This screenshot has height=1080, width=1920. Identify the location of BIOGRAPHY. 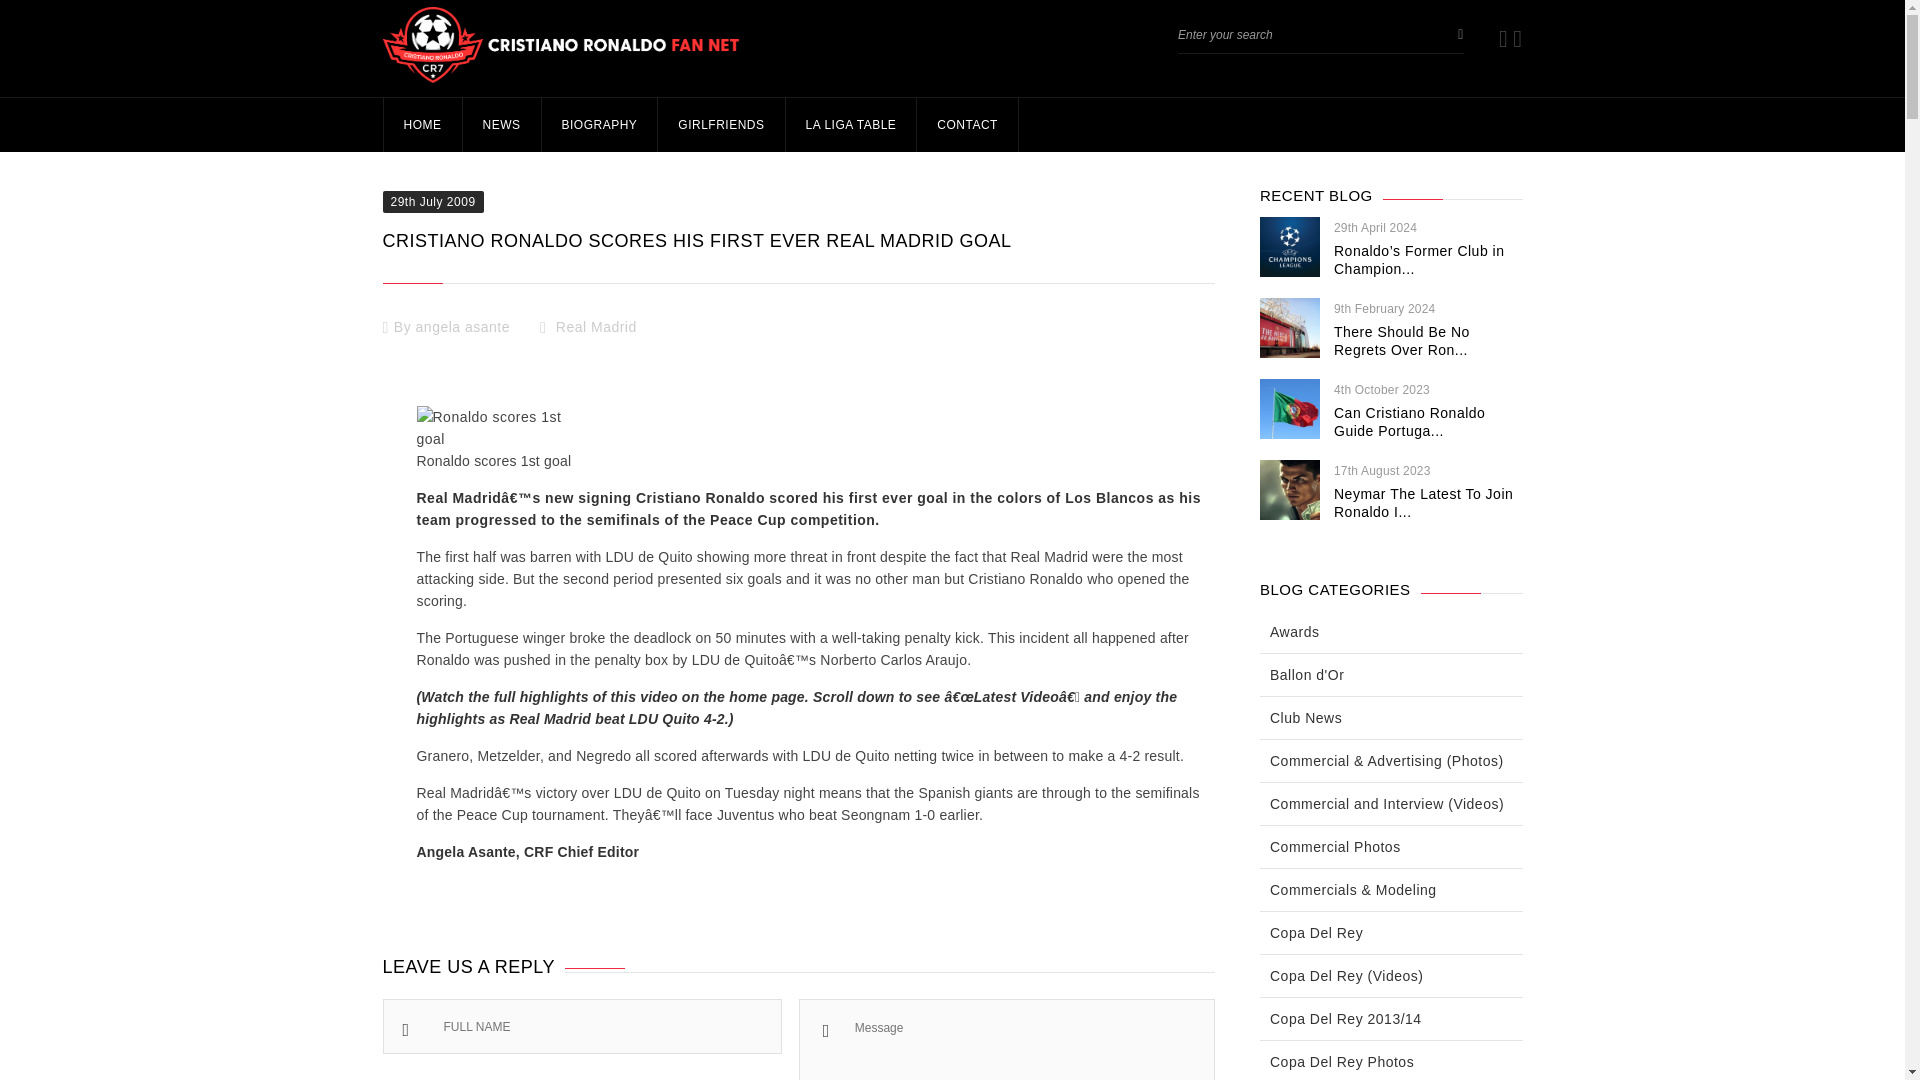
(598, 125).